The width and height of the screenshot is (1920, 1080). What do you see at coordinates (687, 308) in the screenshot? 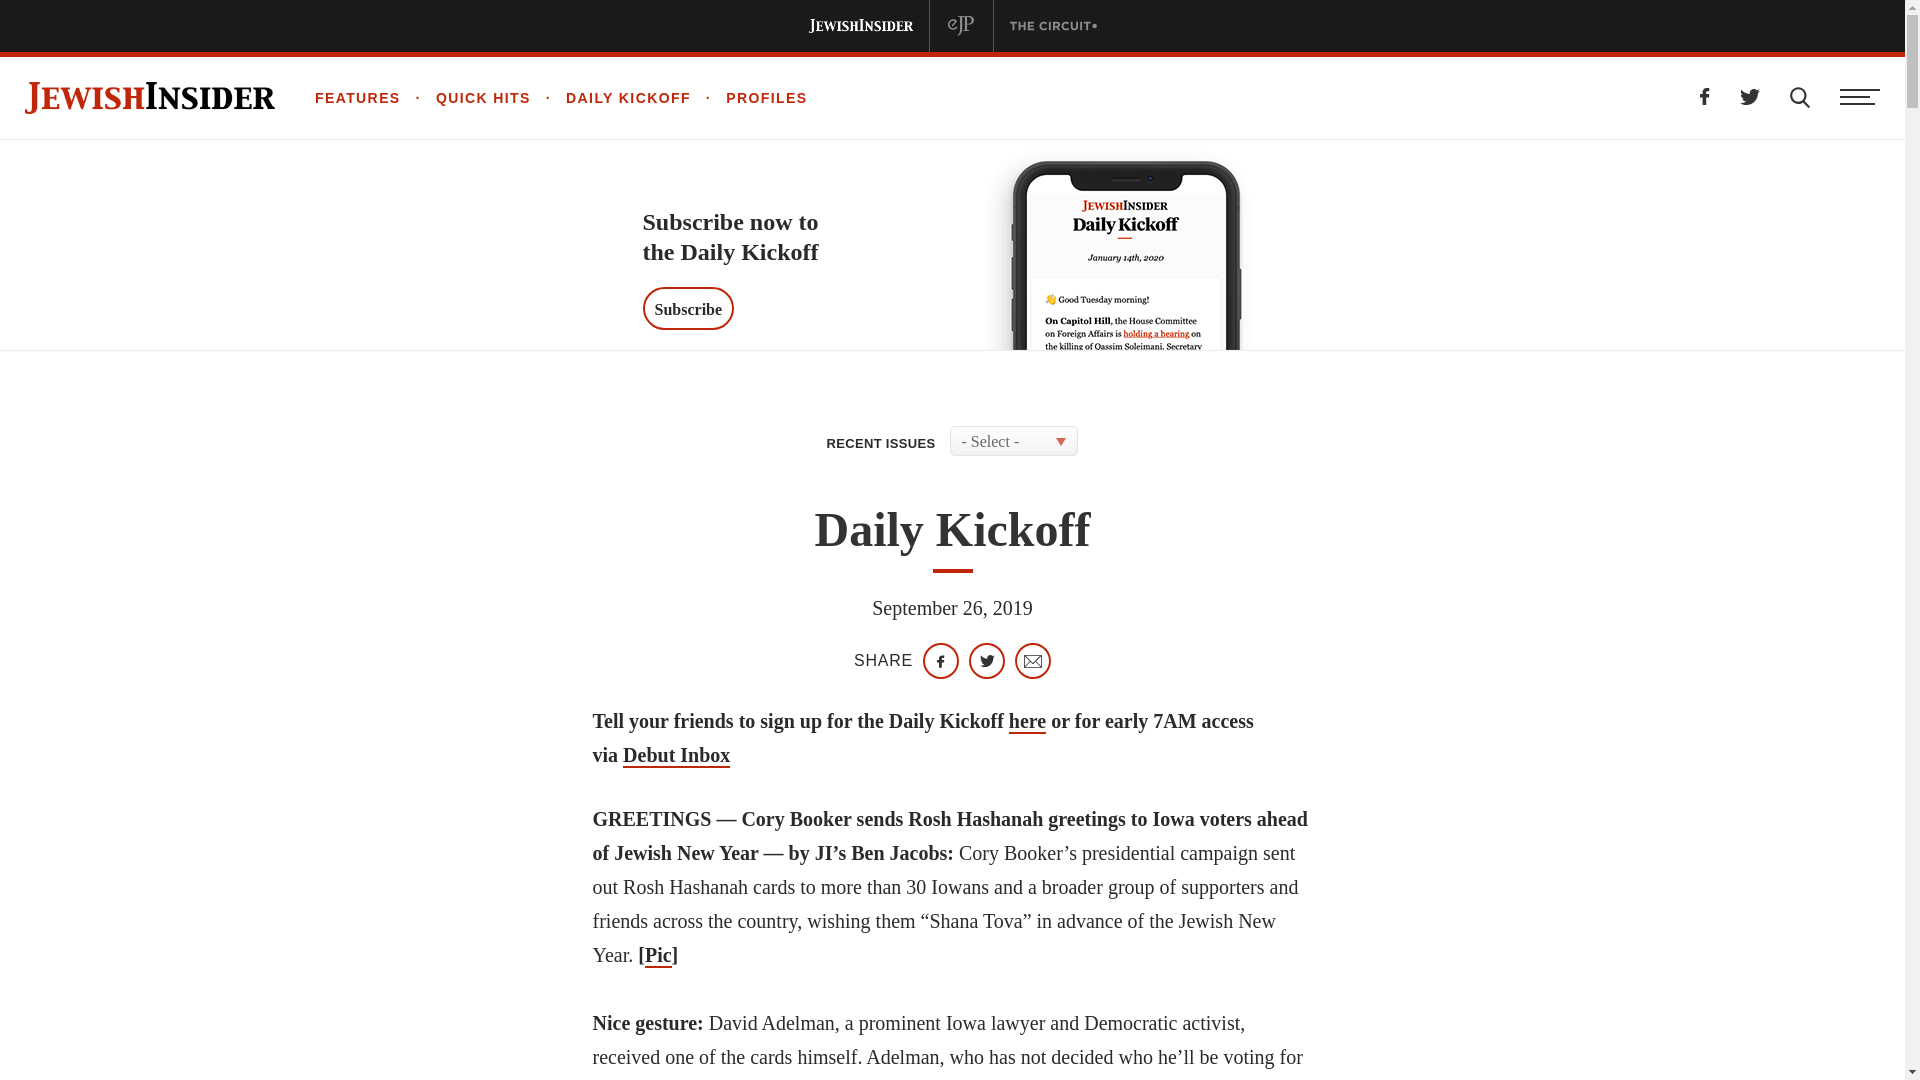
I see `Subscribe` at bounding box center [687, 308].